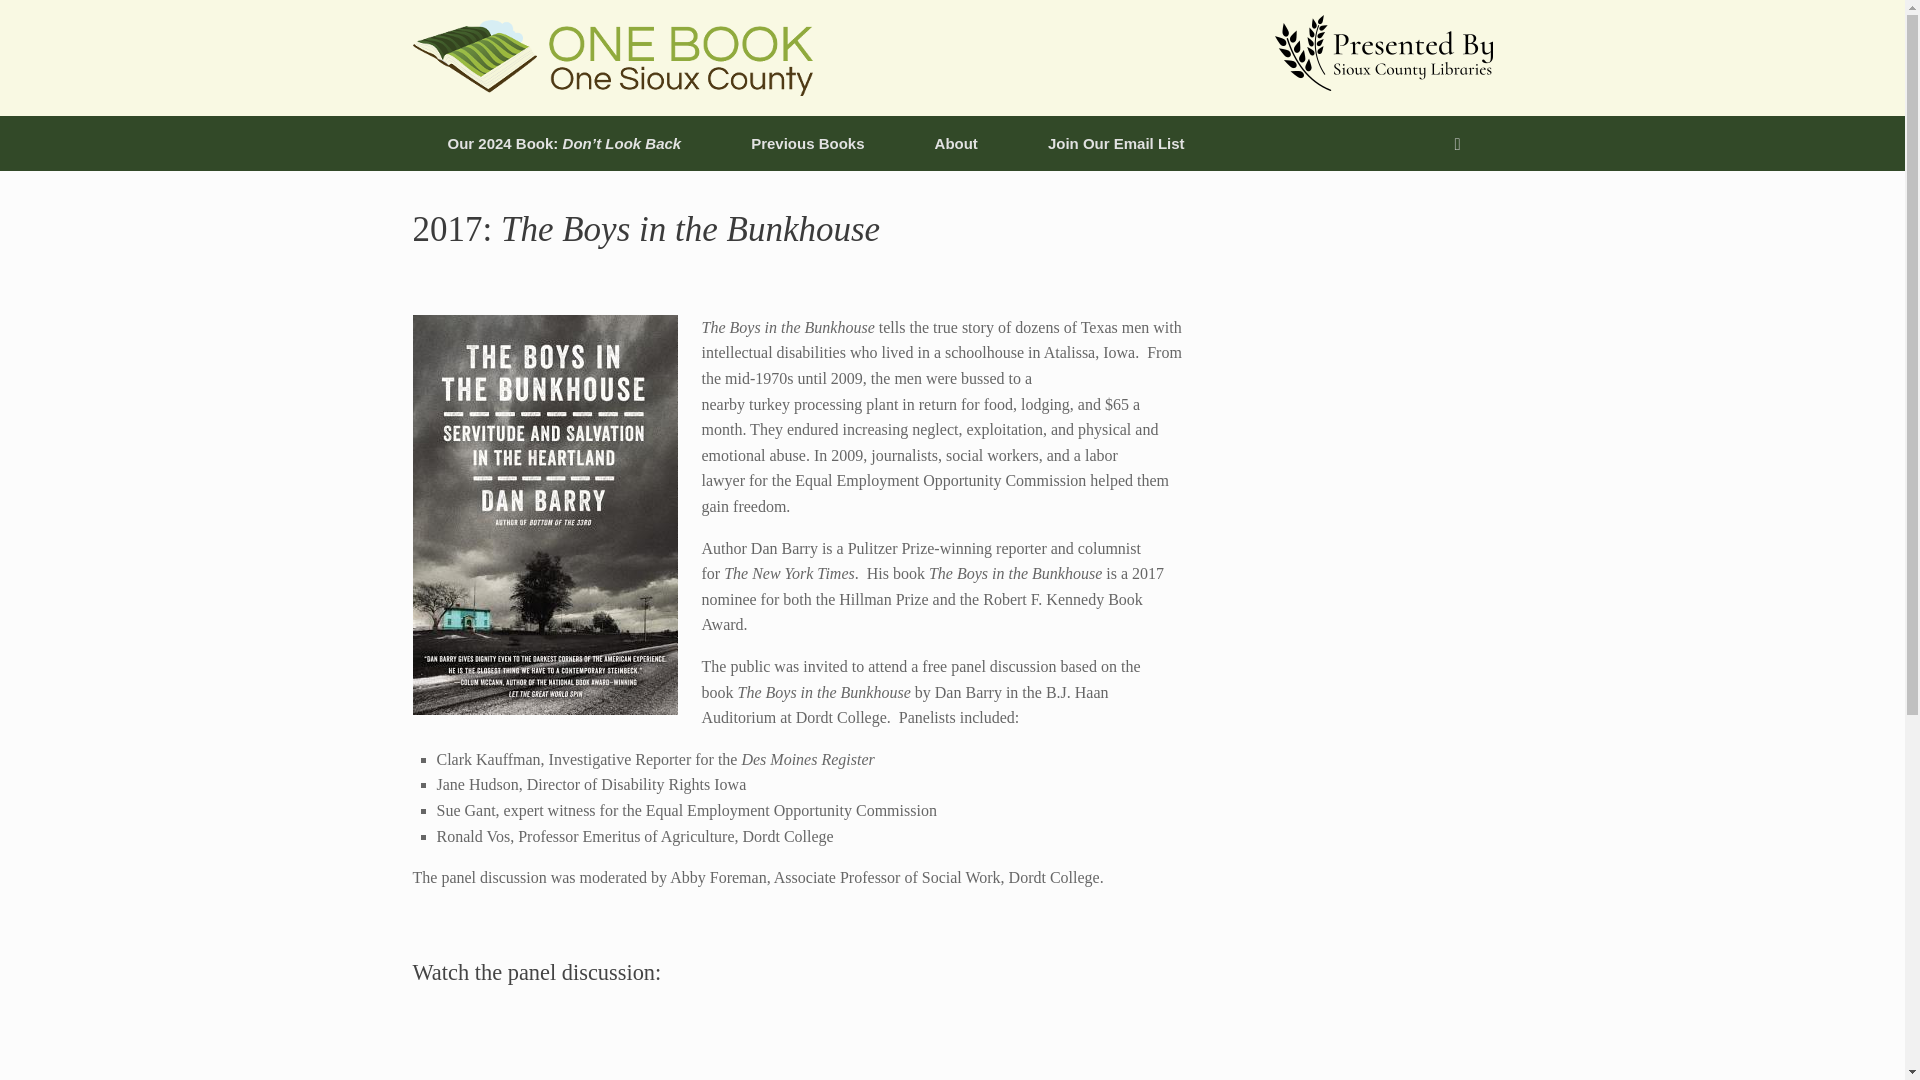 This screenshot has height=1080, width=1920. Describe the element at coordinates (807, 142) in the screenshot. I see `Previous Books` at that location.